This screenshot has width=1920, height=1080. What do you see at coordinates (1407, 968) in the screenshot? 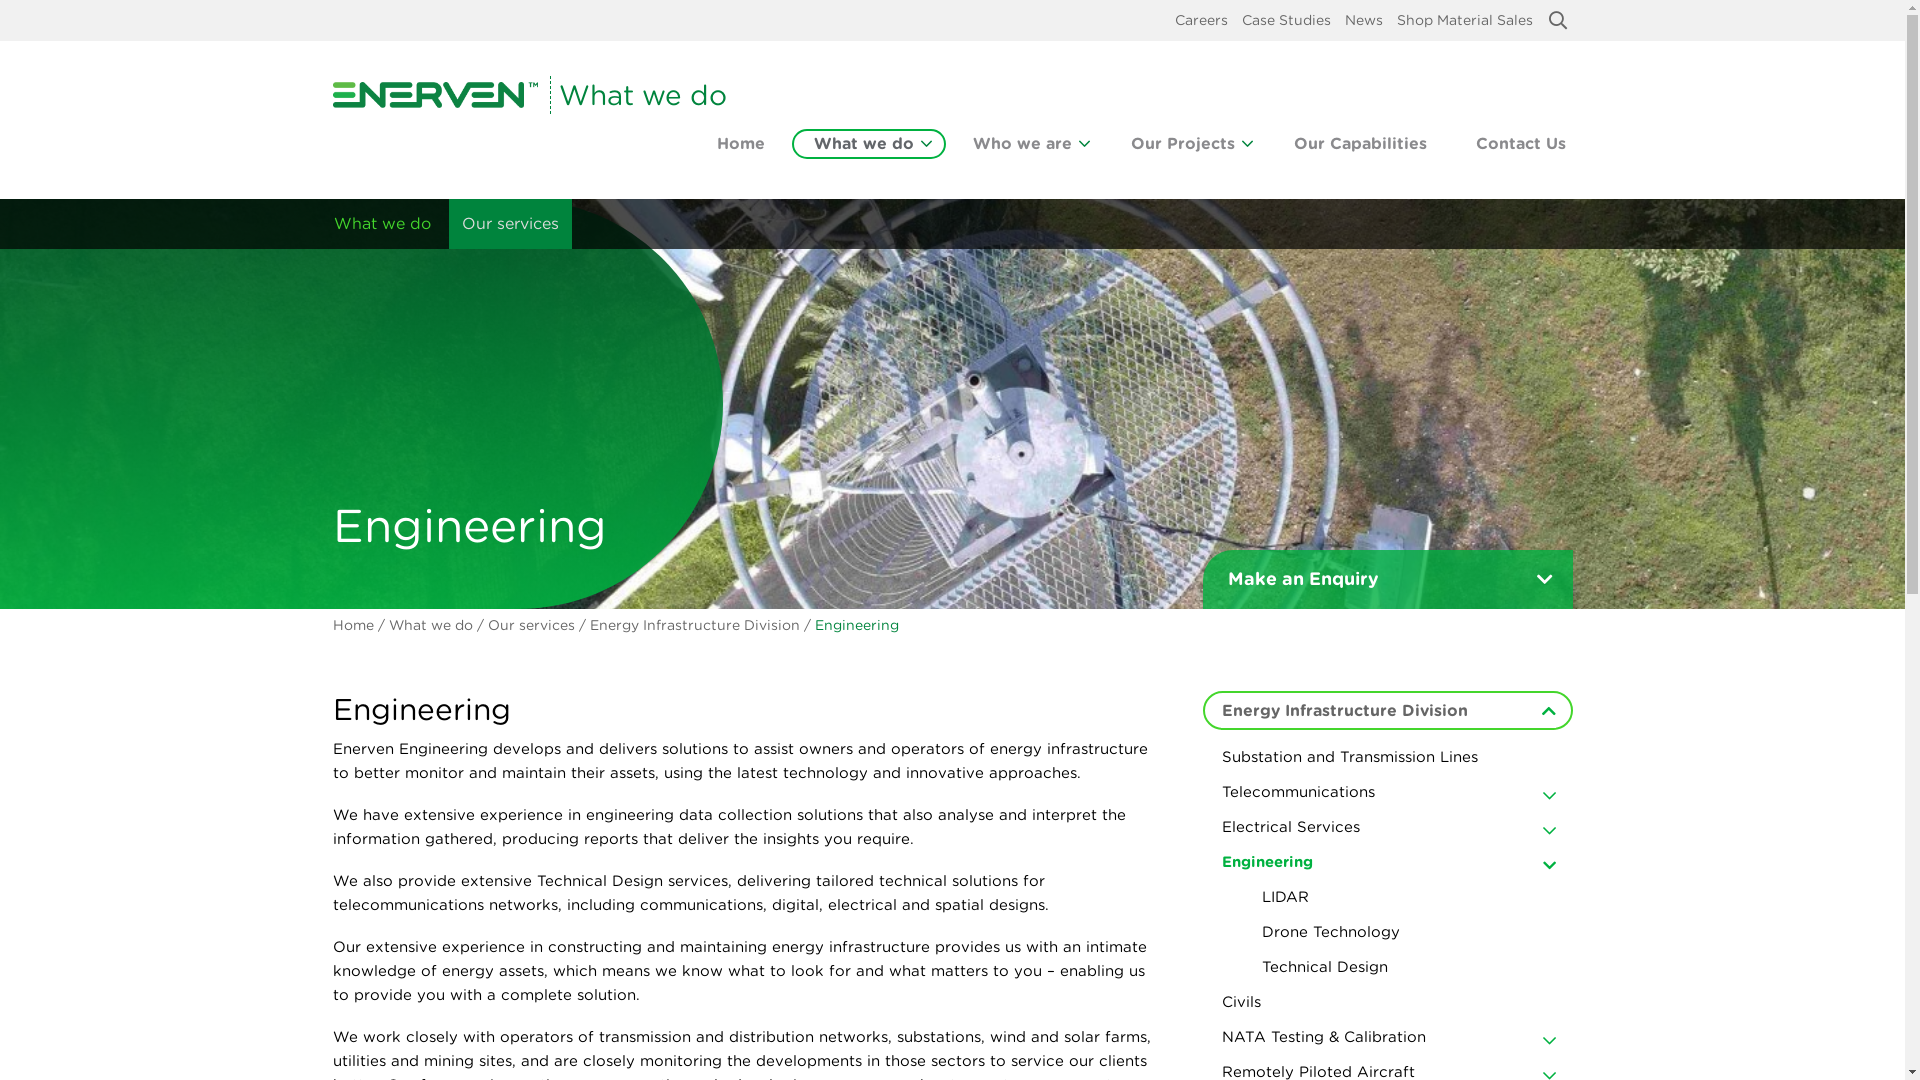
I see `Technical Design` at bounding box center [1407, 968].